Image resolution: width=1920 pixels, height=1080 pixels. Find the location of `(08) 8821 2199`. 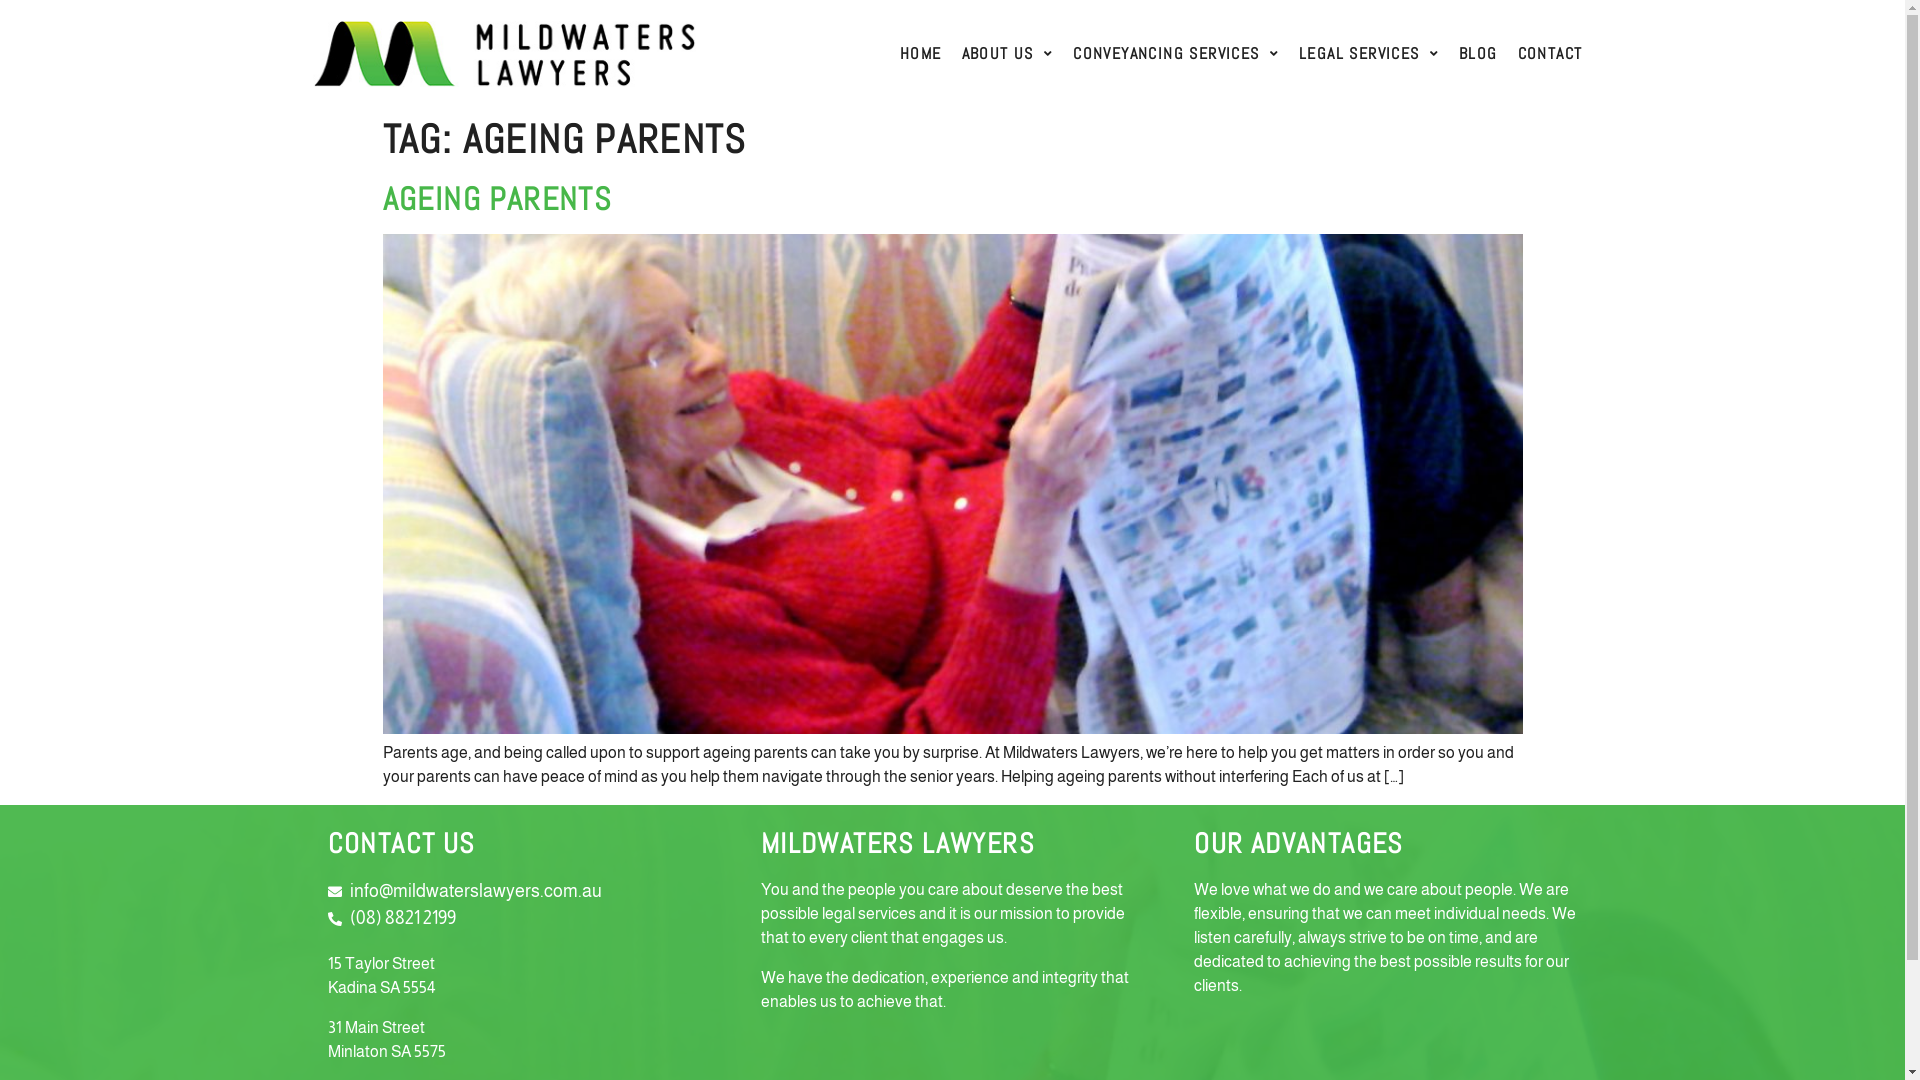

(08) 8821 2199 is located at coordinates (520, 918).